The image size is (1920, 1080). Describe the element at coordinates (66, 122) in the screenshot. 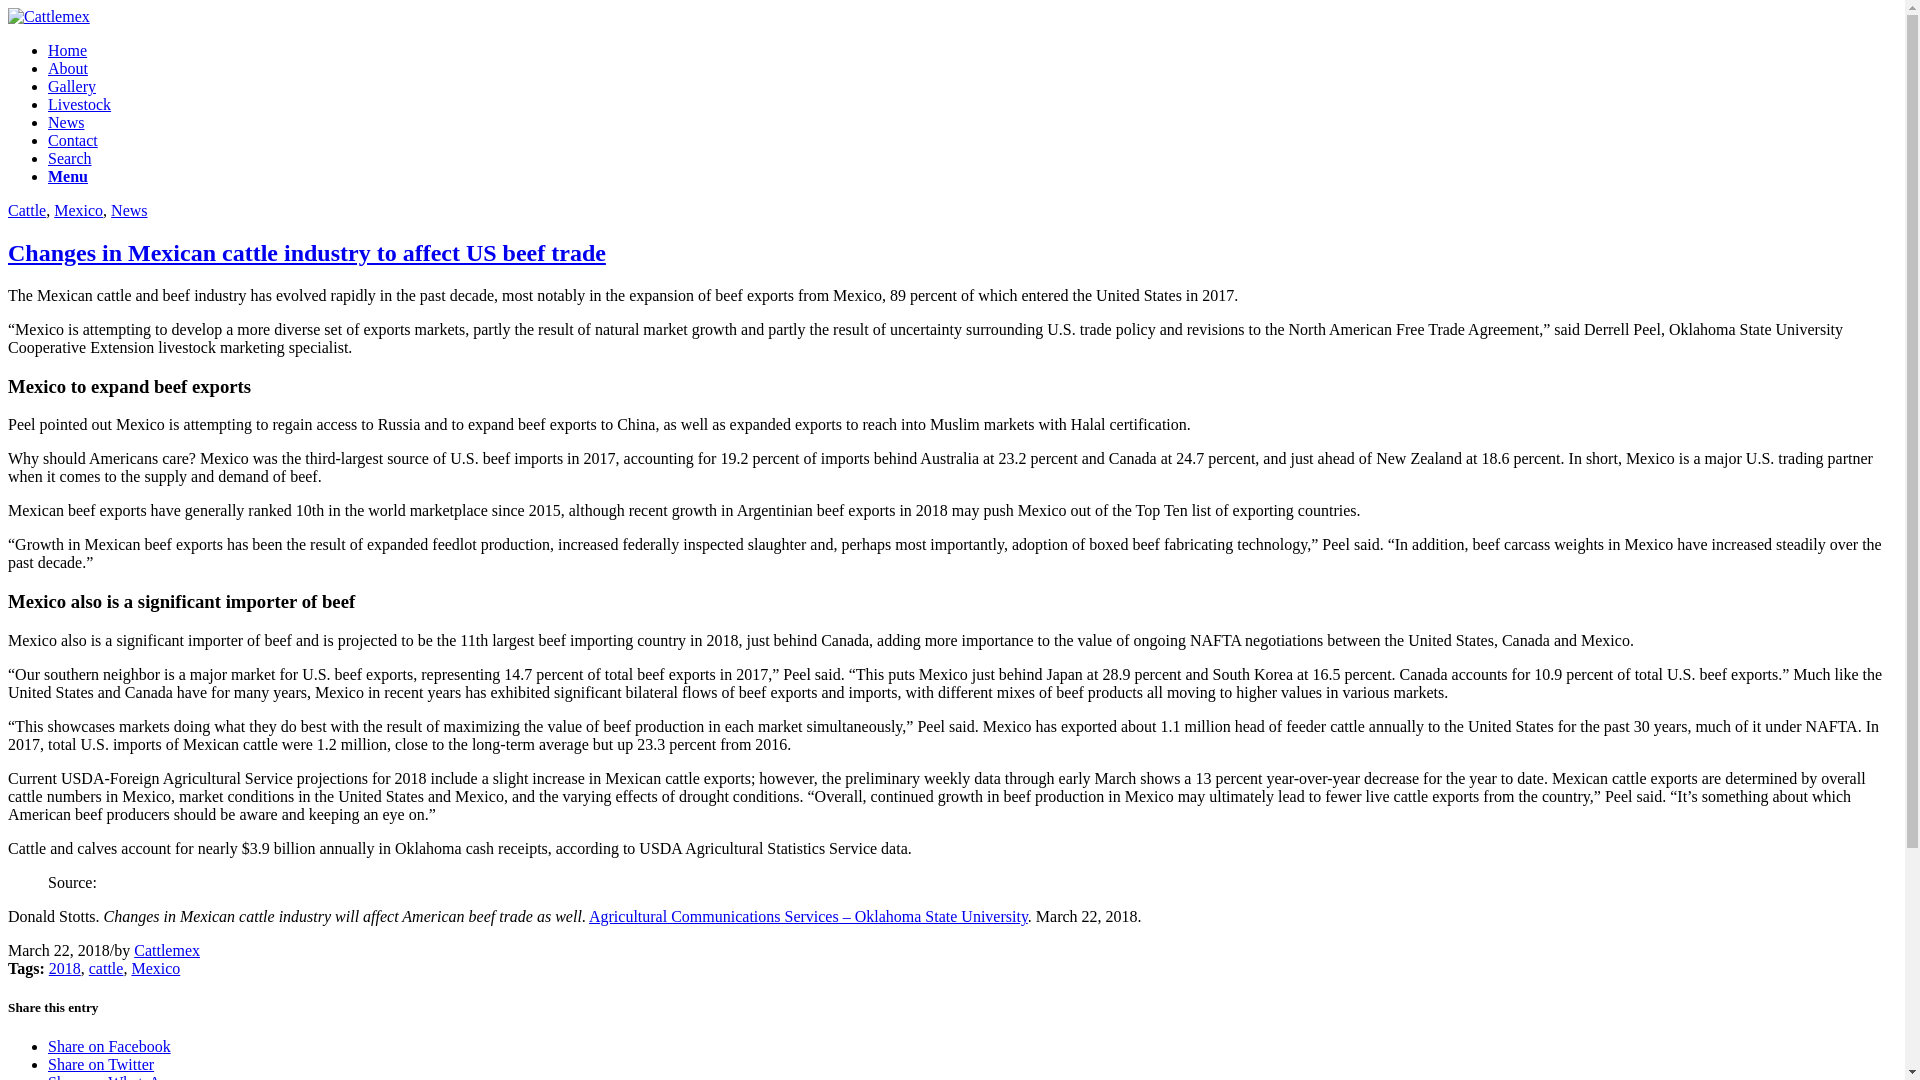

I see `News` at that location.